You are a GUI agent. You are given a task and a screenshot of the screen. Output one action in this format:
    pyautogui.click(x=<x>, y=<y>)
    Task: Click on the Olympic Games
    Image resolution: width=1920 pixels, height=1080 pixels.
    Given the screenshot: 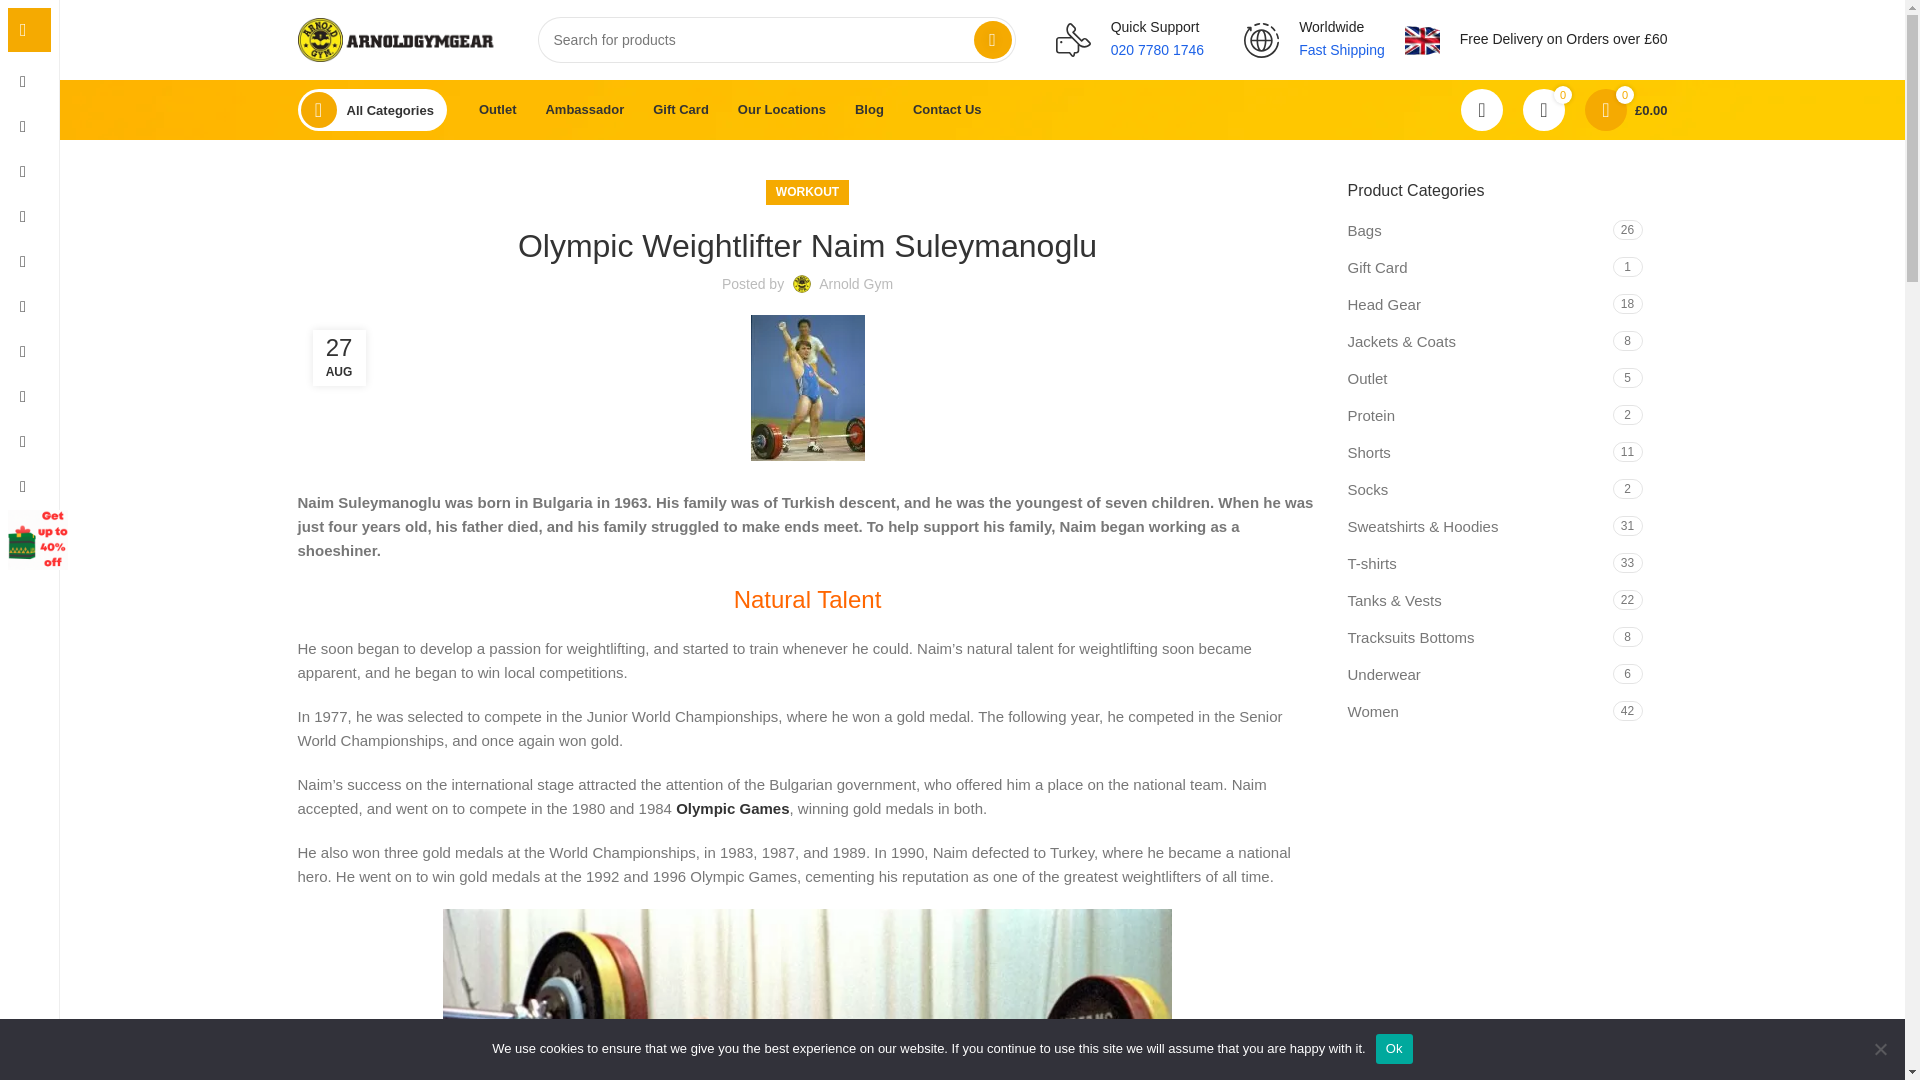 What is the action you would take?
    pyautogui.click(x=732, y=808)
    